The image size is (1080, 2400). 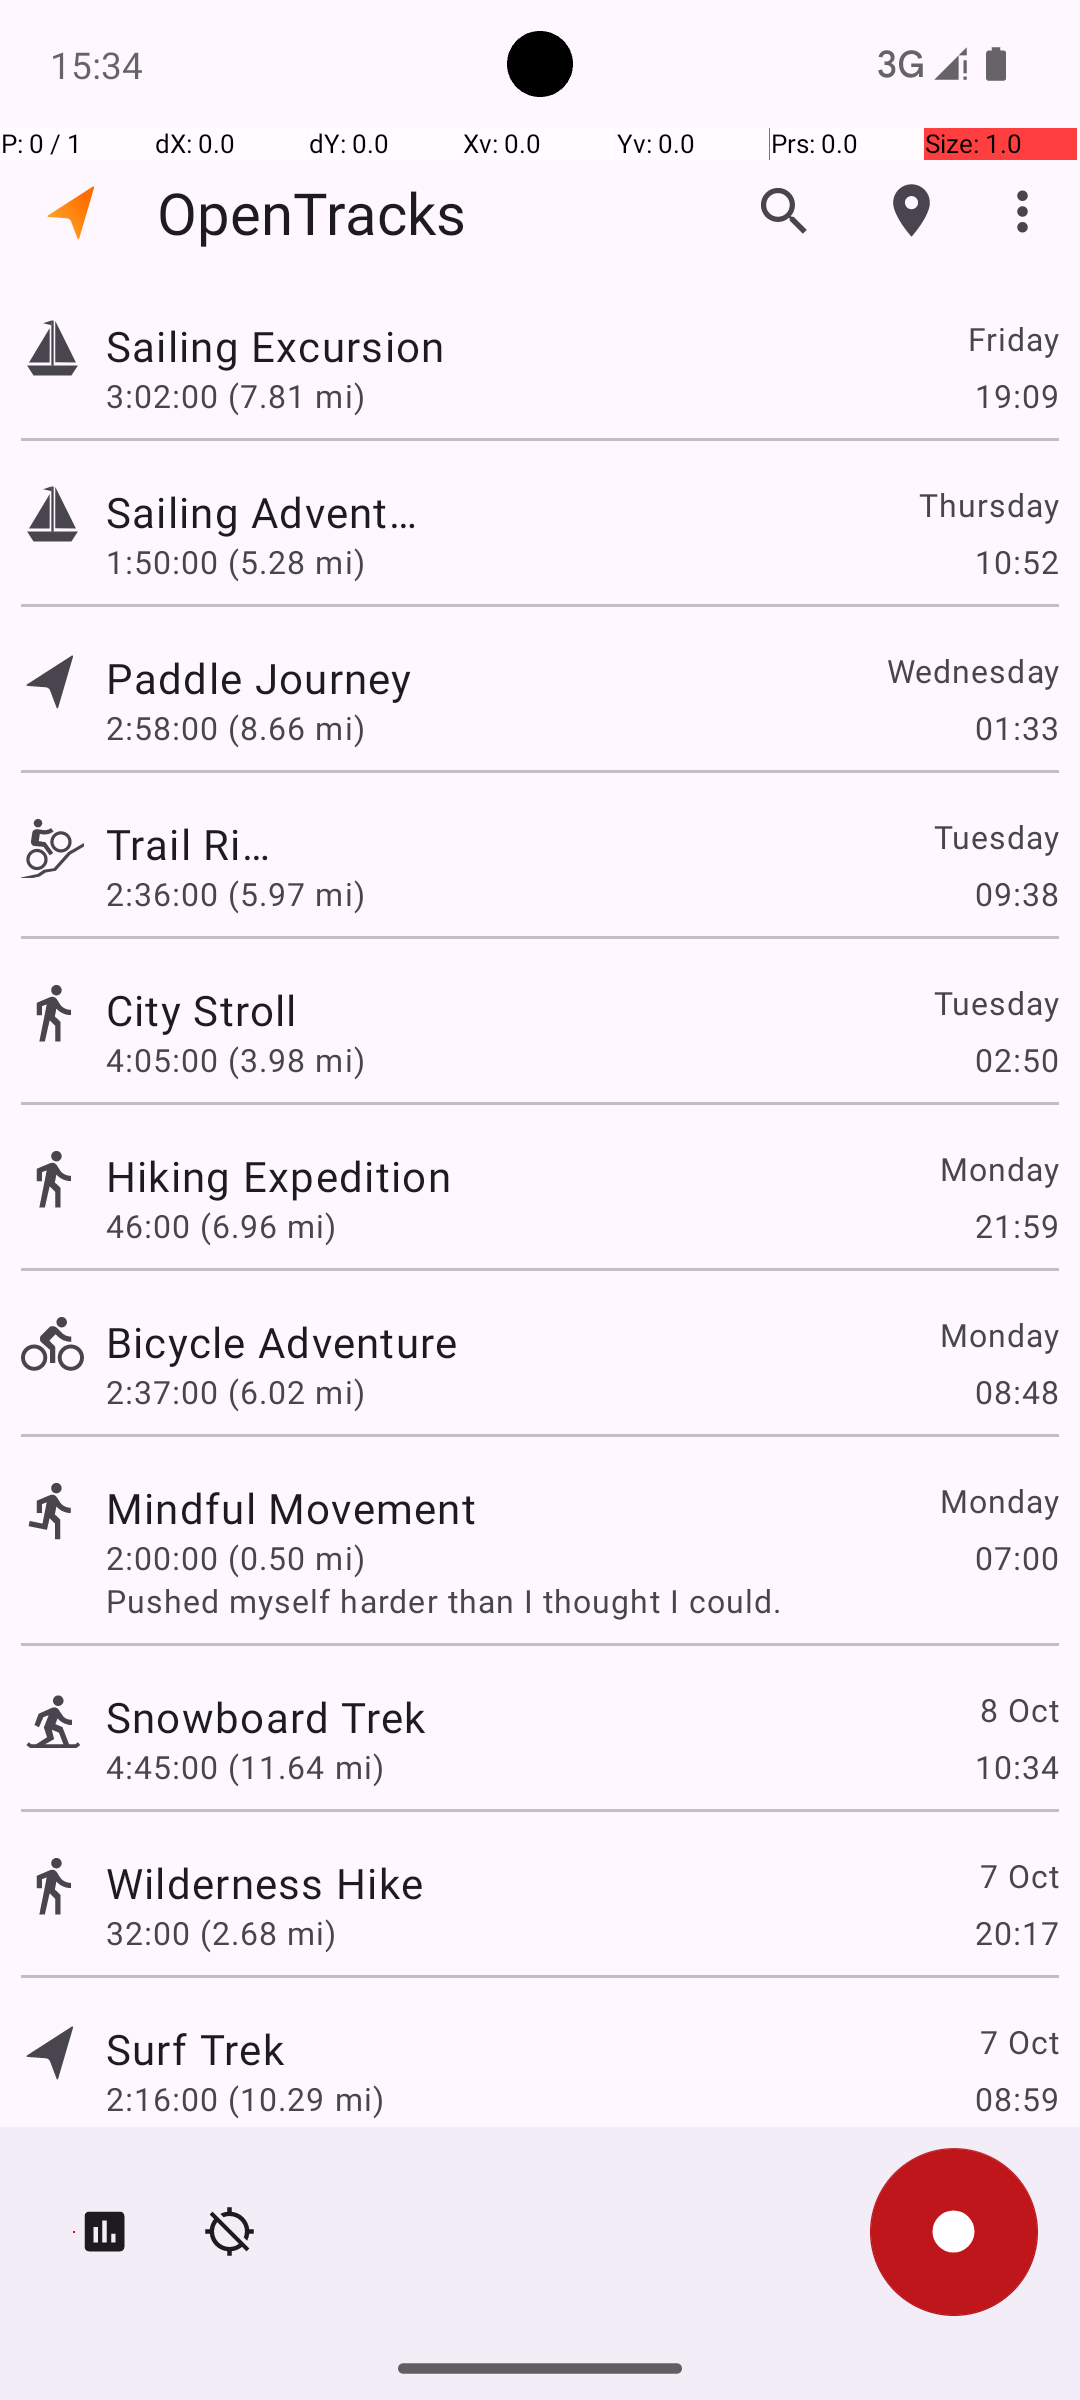 I want to click on 7 Oct, so click(x=1018, y=1876).